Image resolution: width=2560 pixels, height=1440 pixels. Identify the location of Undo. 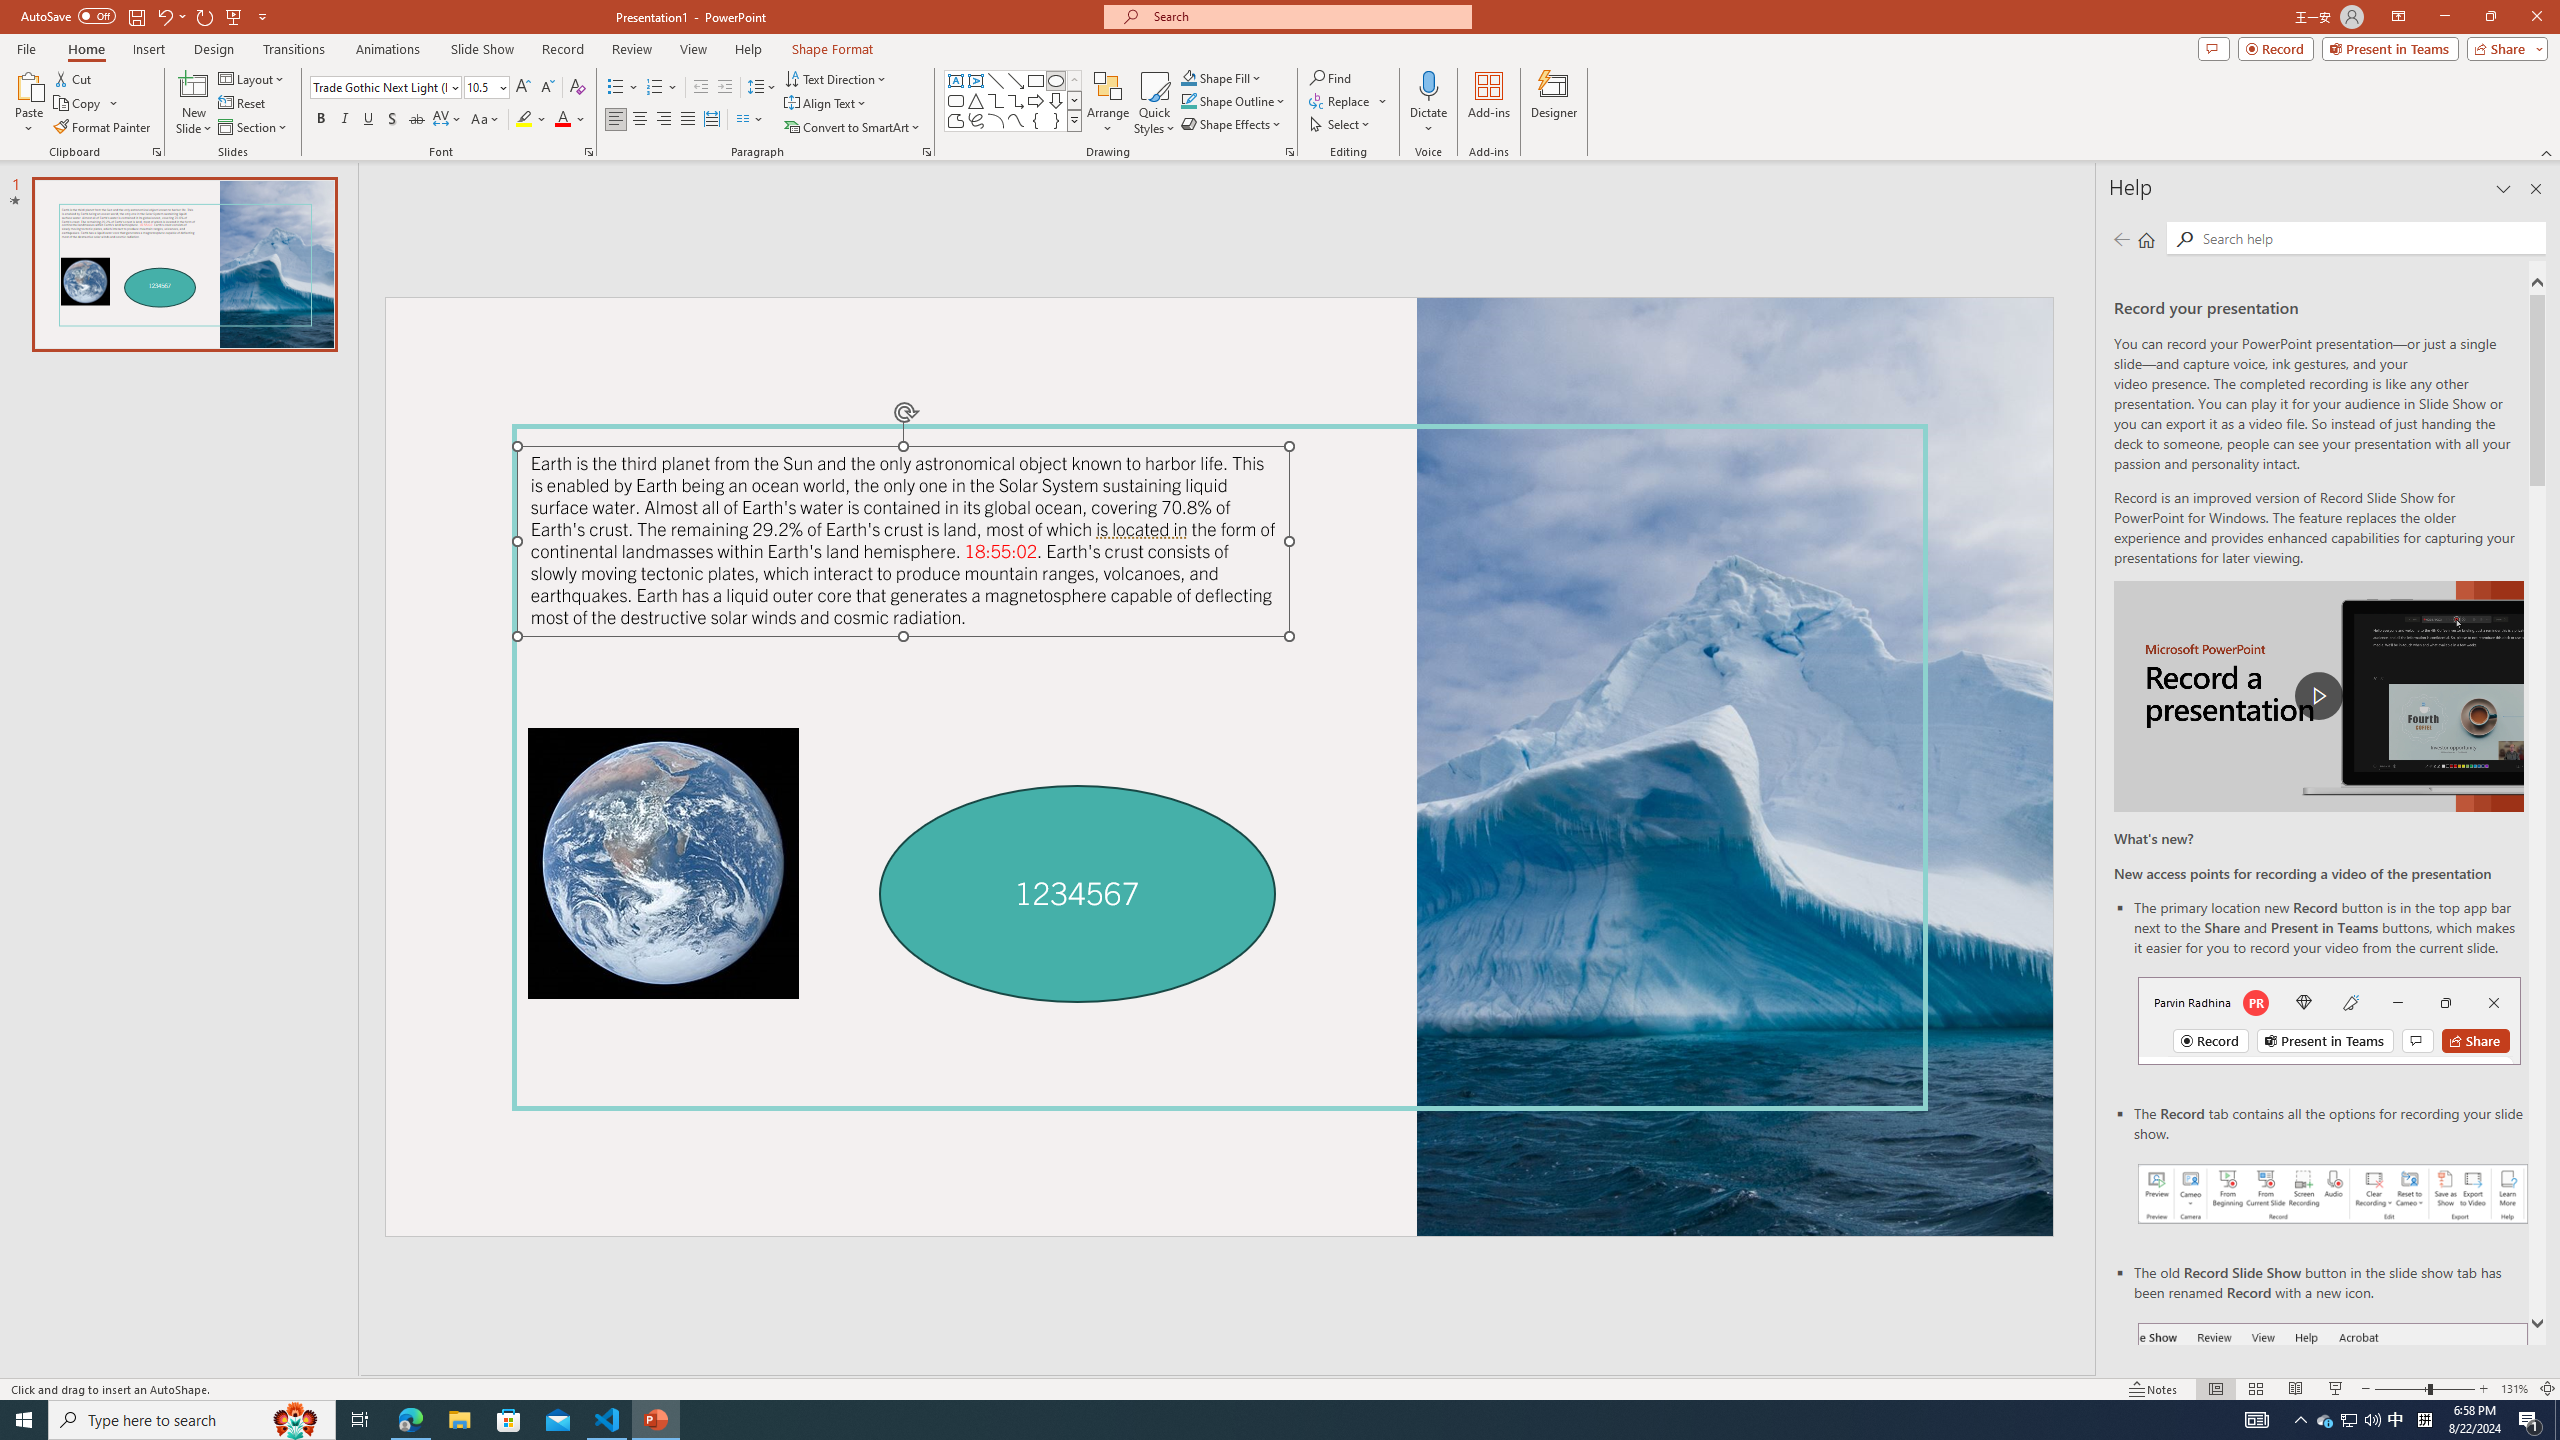
(170, 16).